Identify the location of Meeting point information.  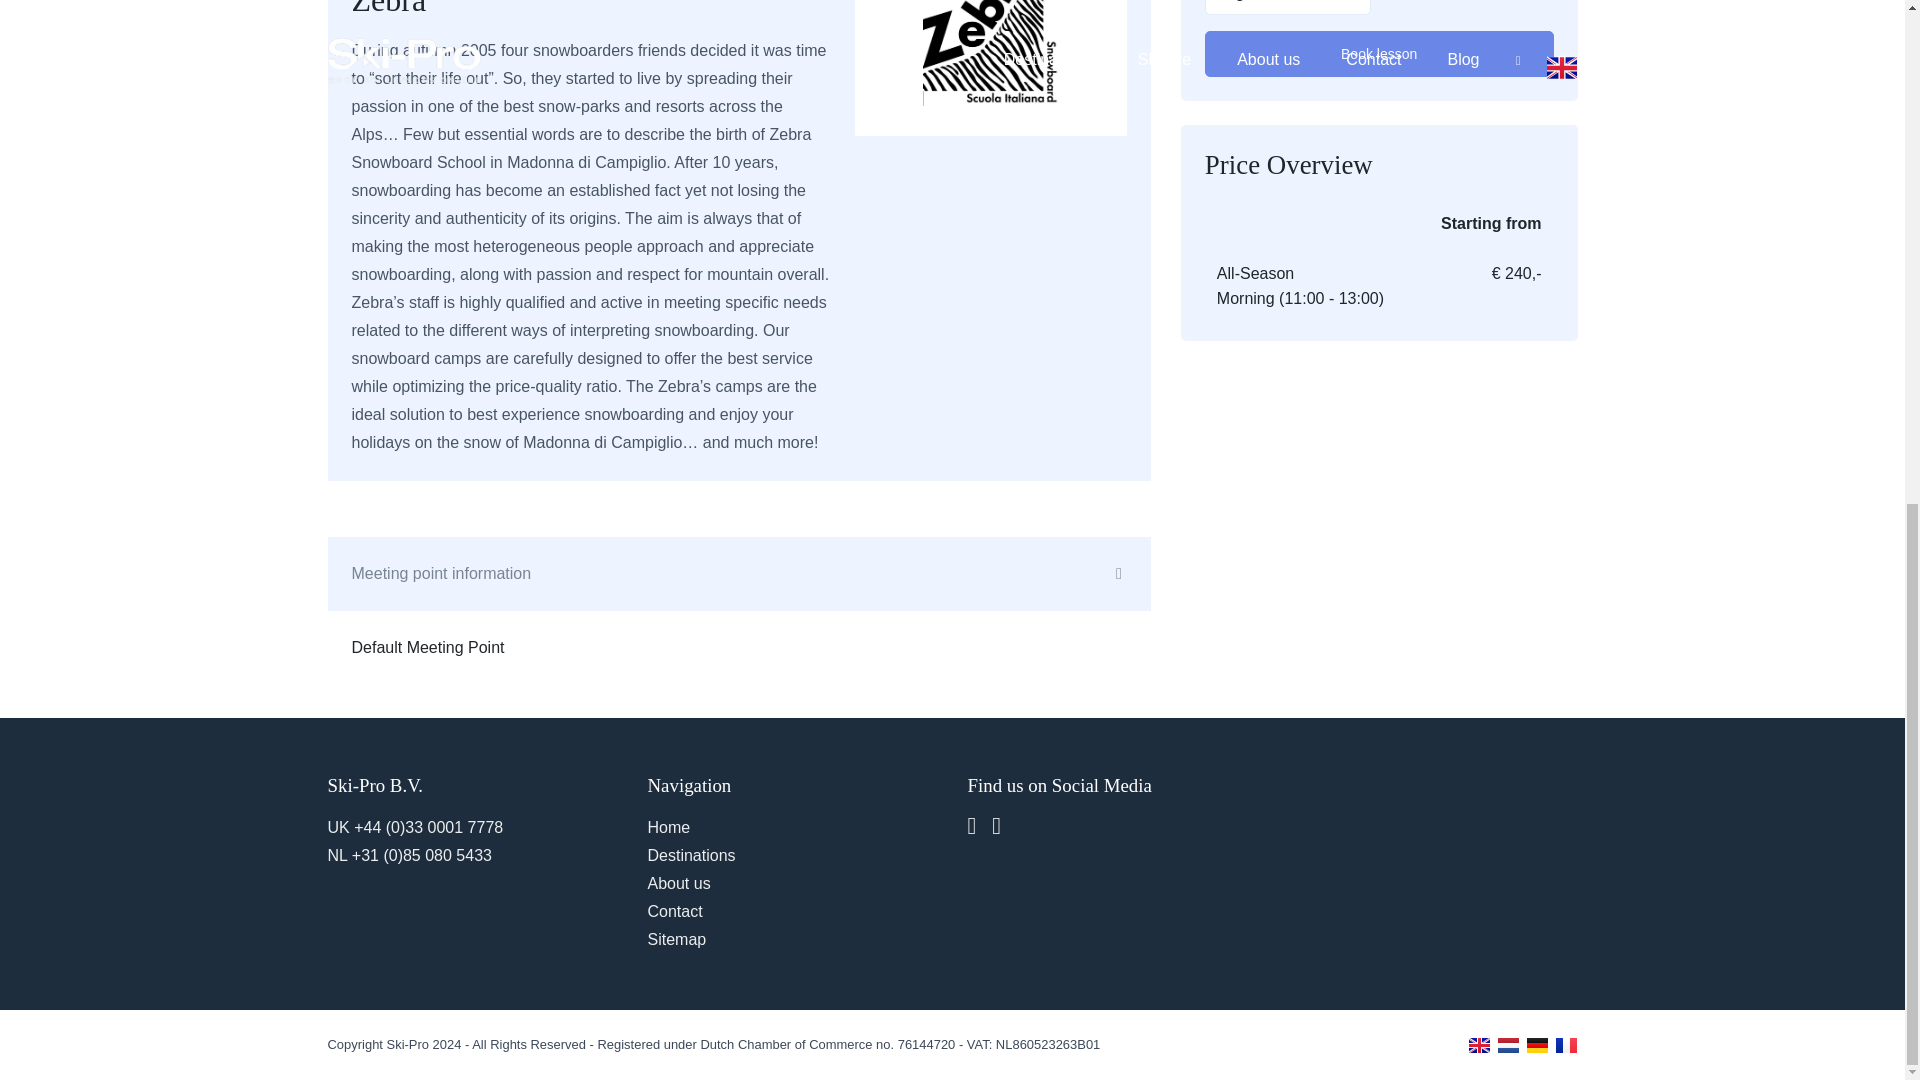
(739, 574).